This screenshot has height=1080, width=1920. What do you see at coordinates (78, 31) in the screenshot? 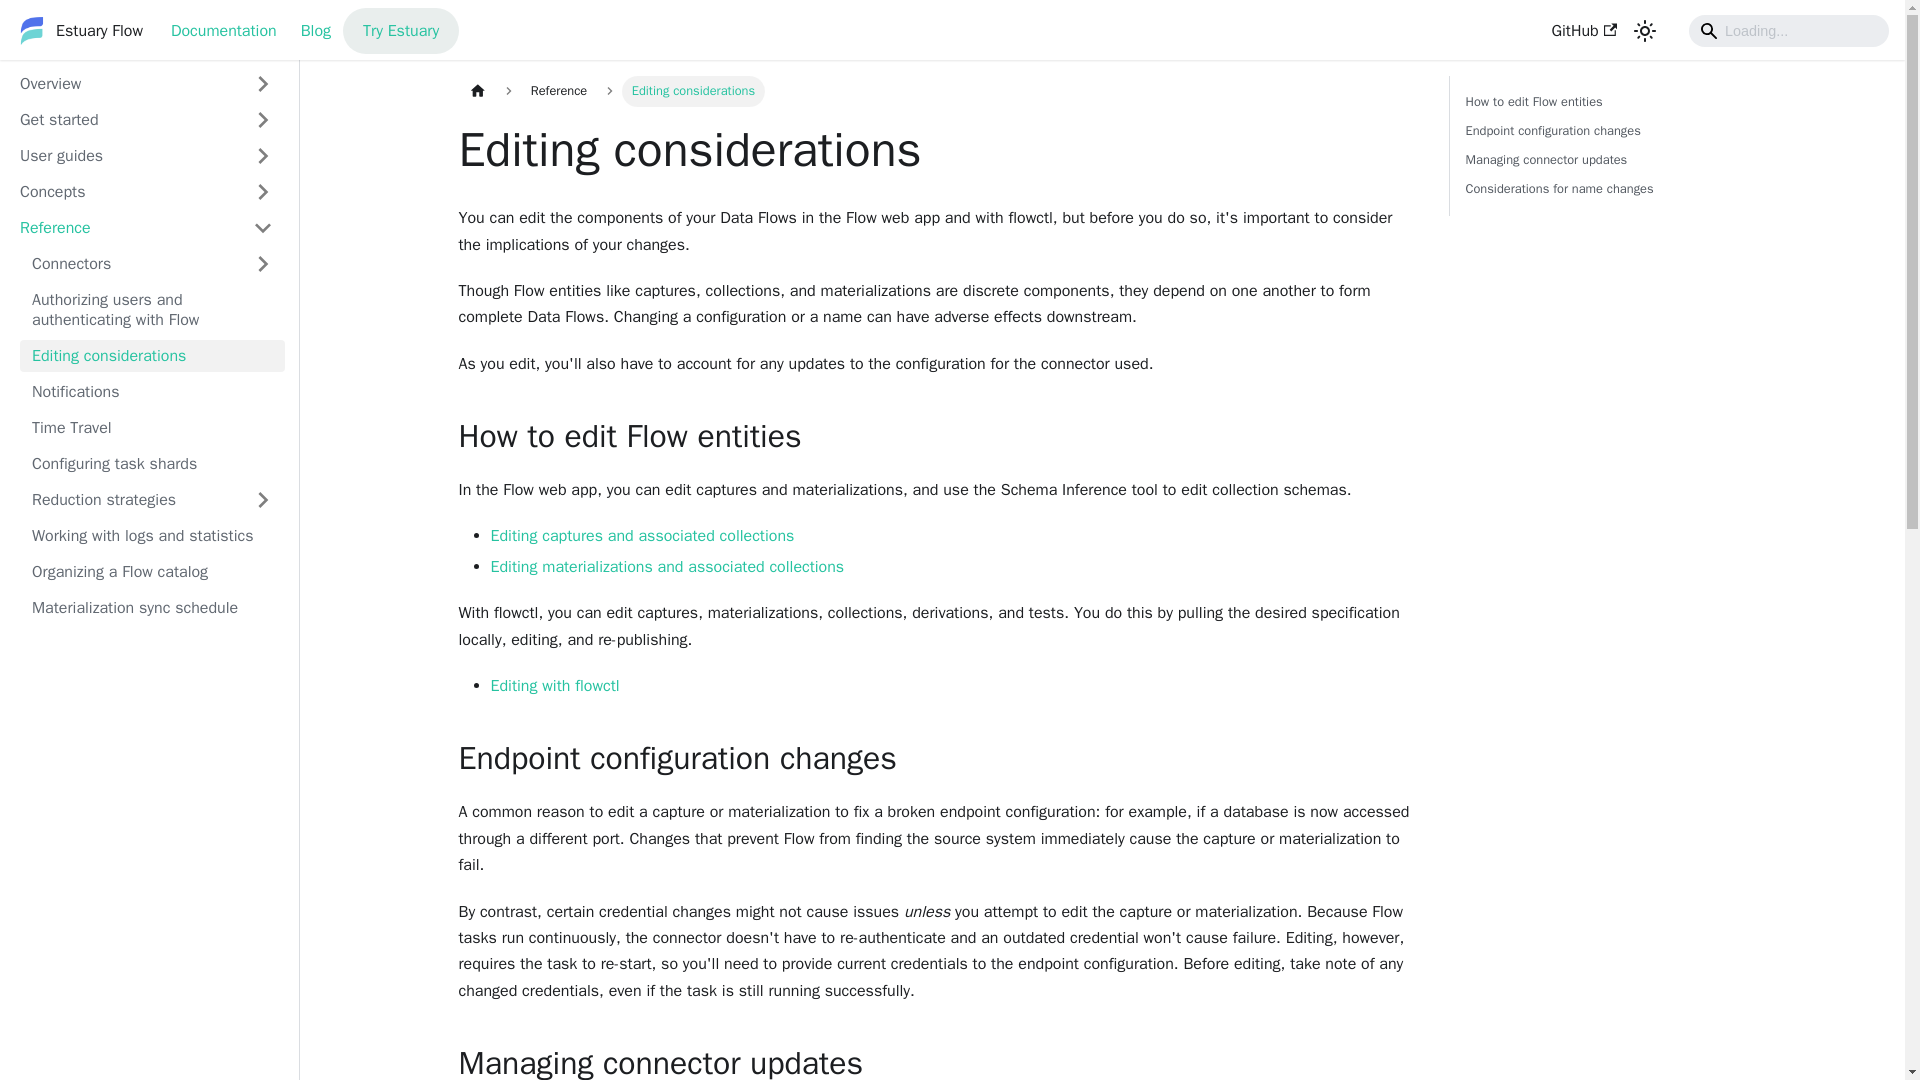
I see `Estuary Flow` at bounding box center [78, 31].